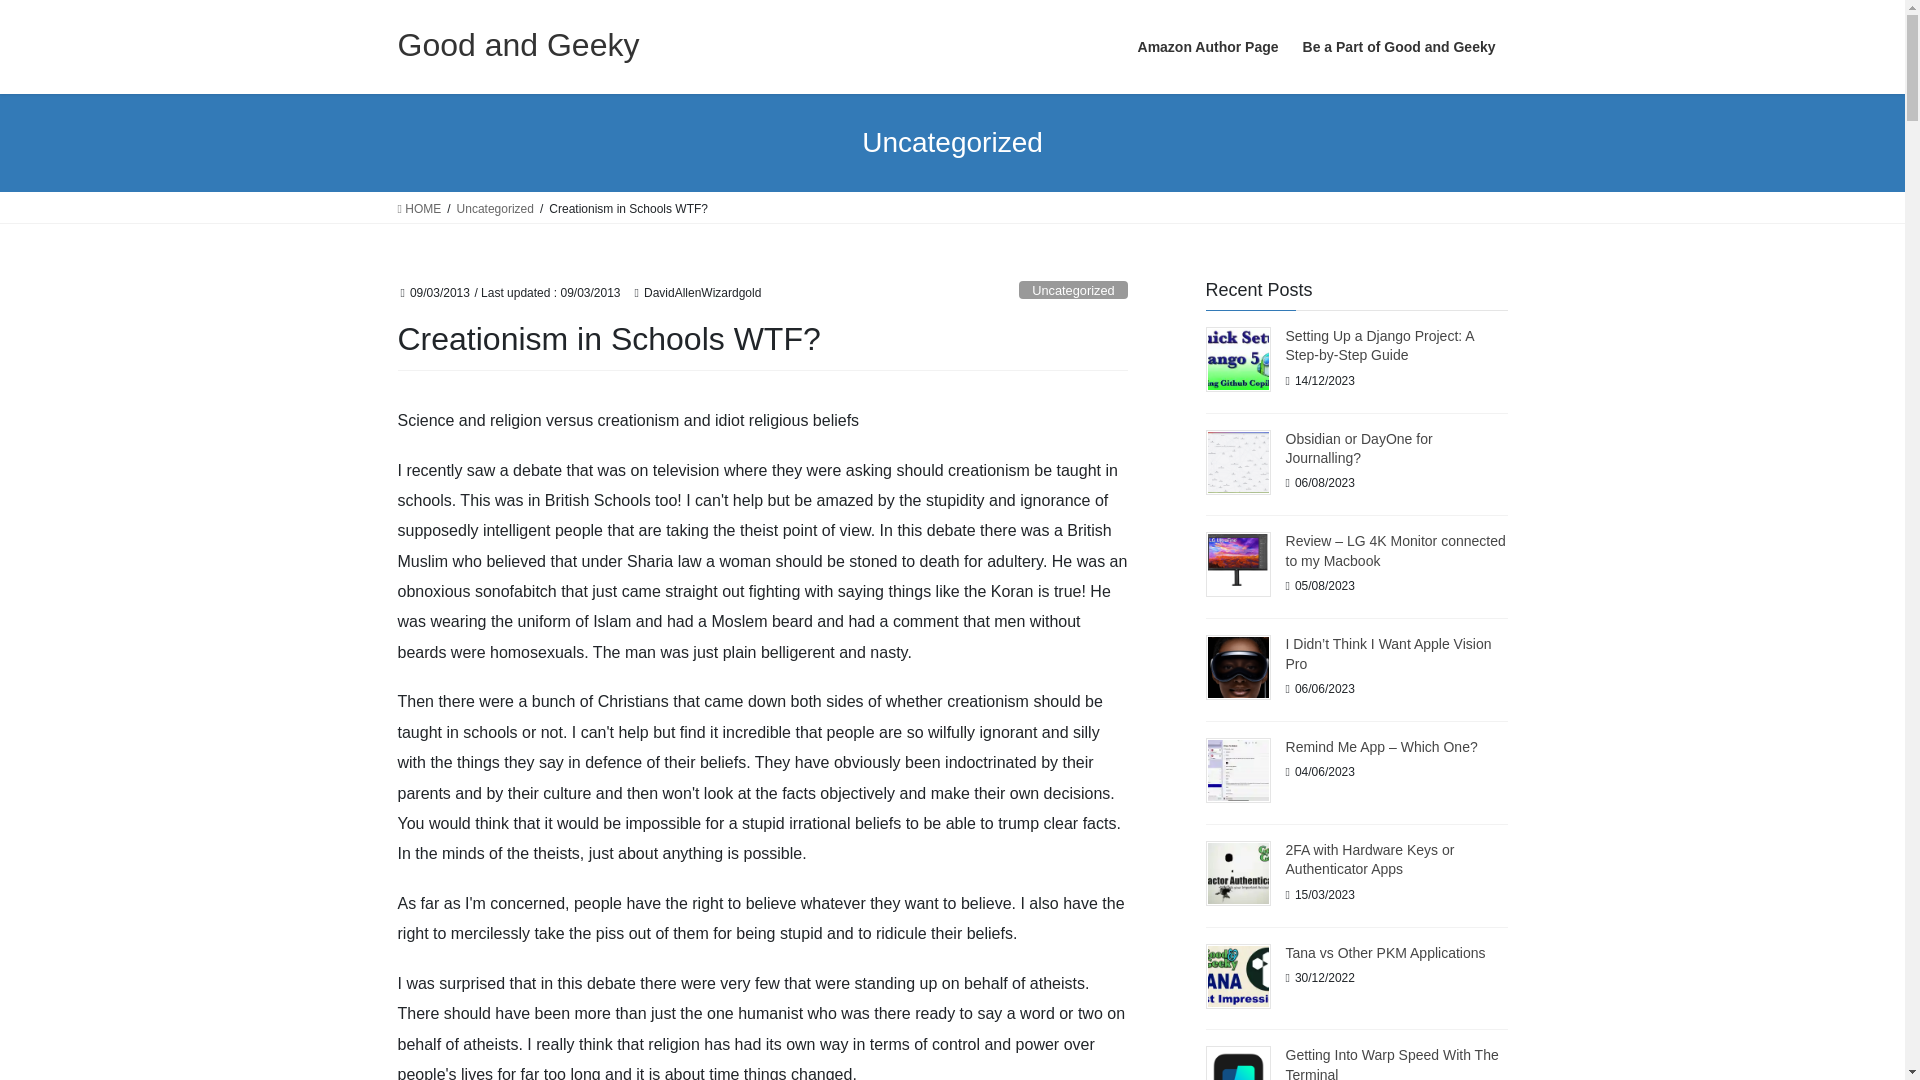 This screenshot has height=1080, width=1920. I want to click on HOME, so click(419, 208).